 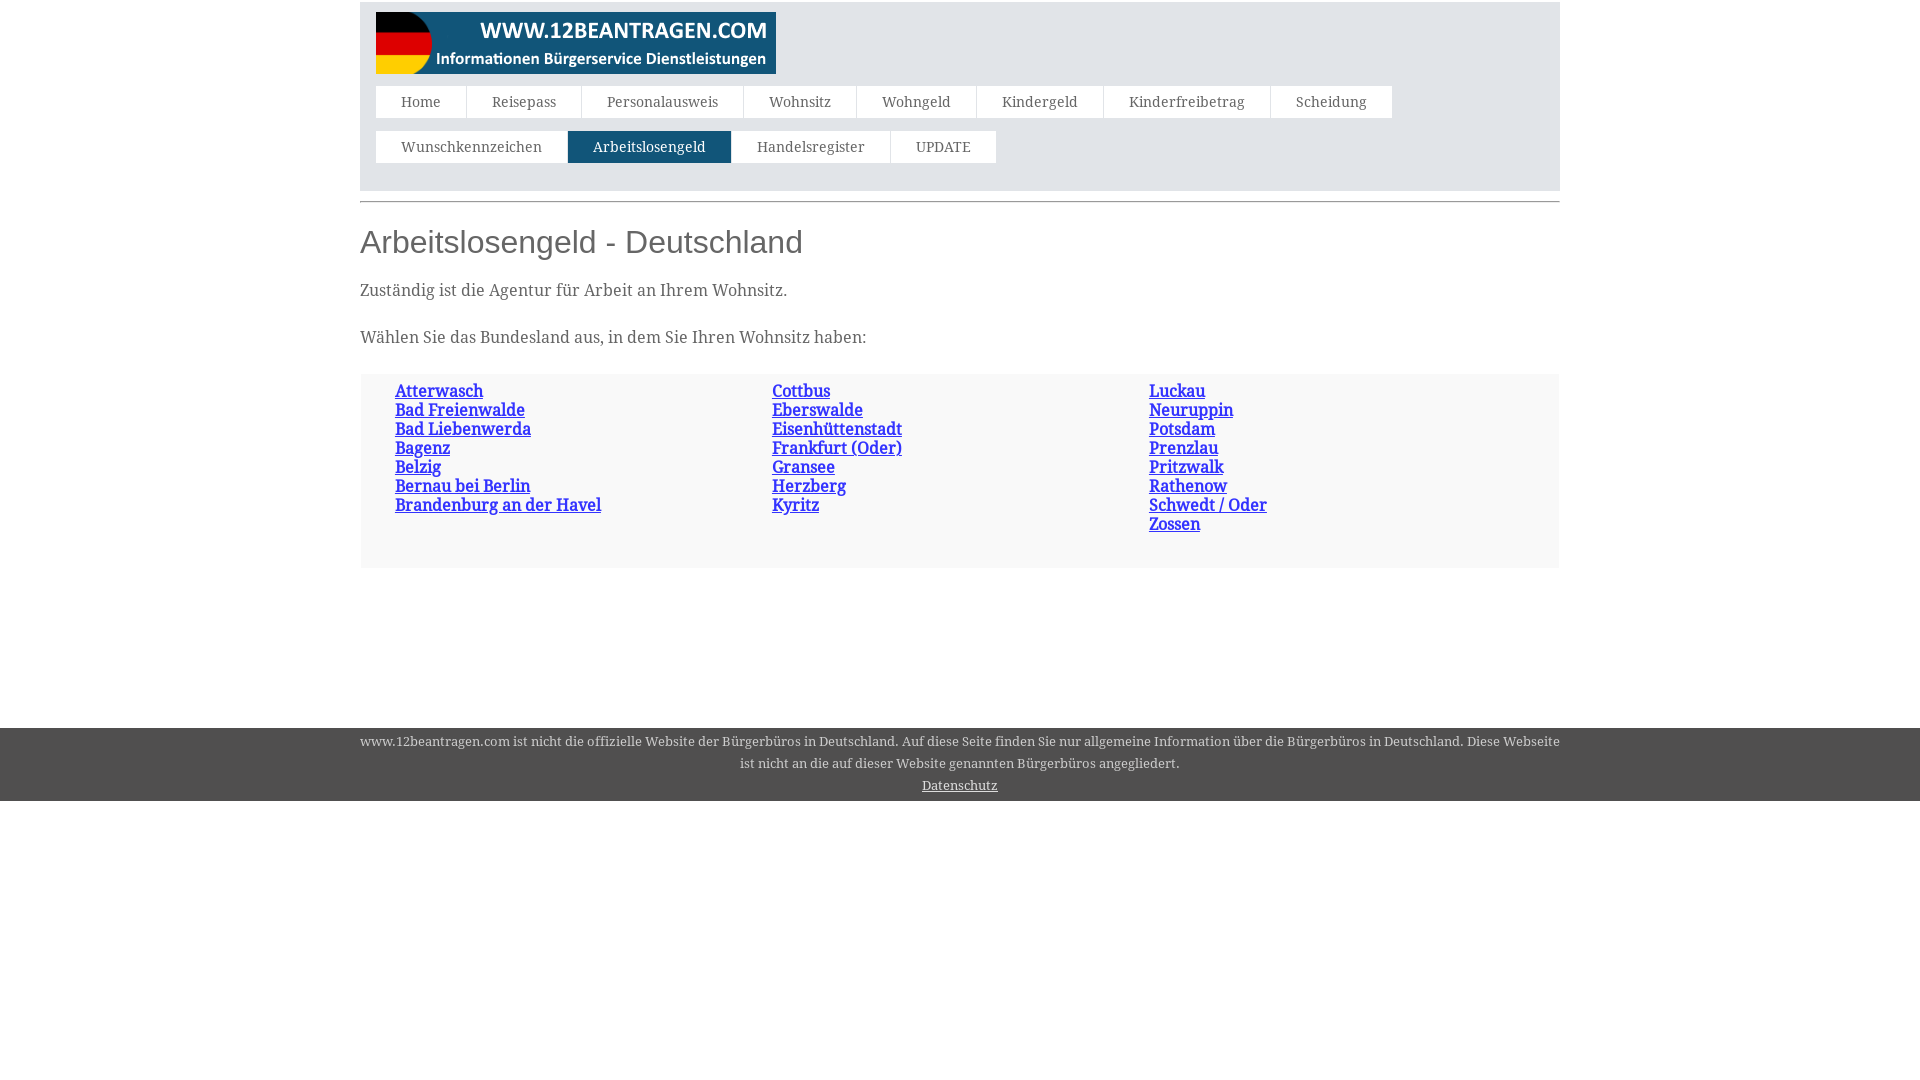 I want to click on Bad Liebenwerda, so click(x=463, y=430).